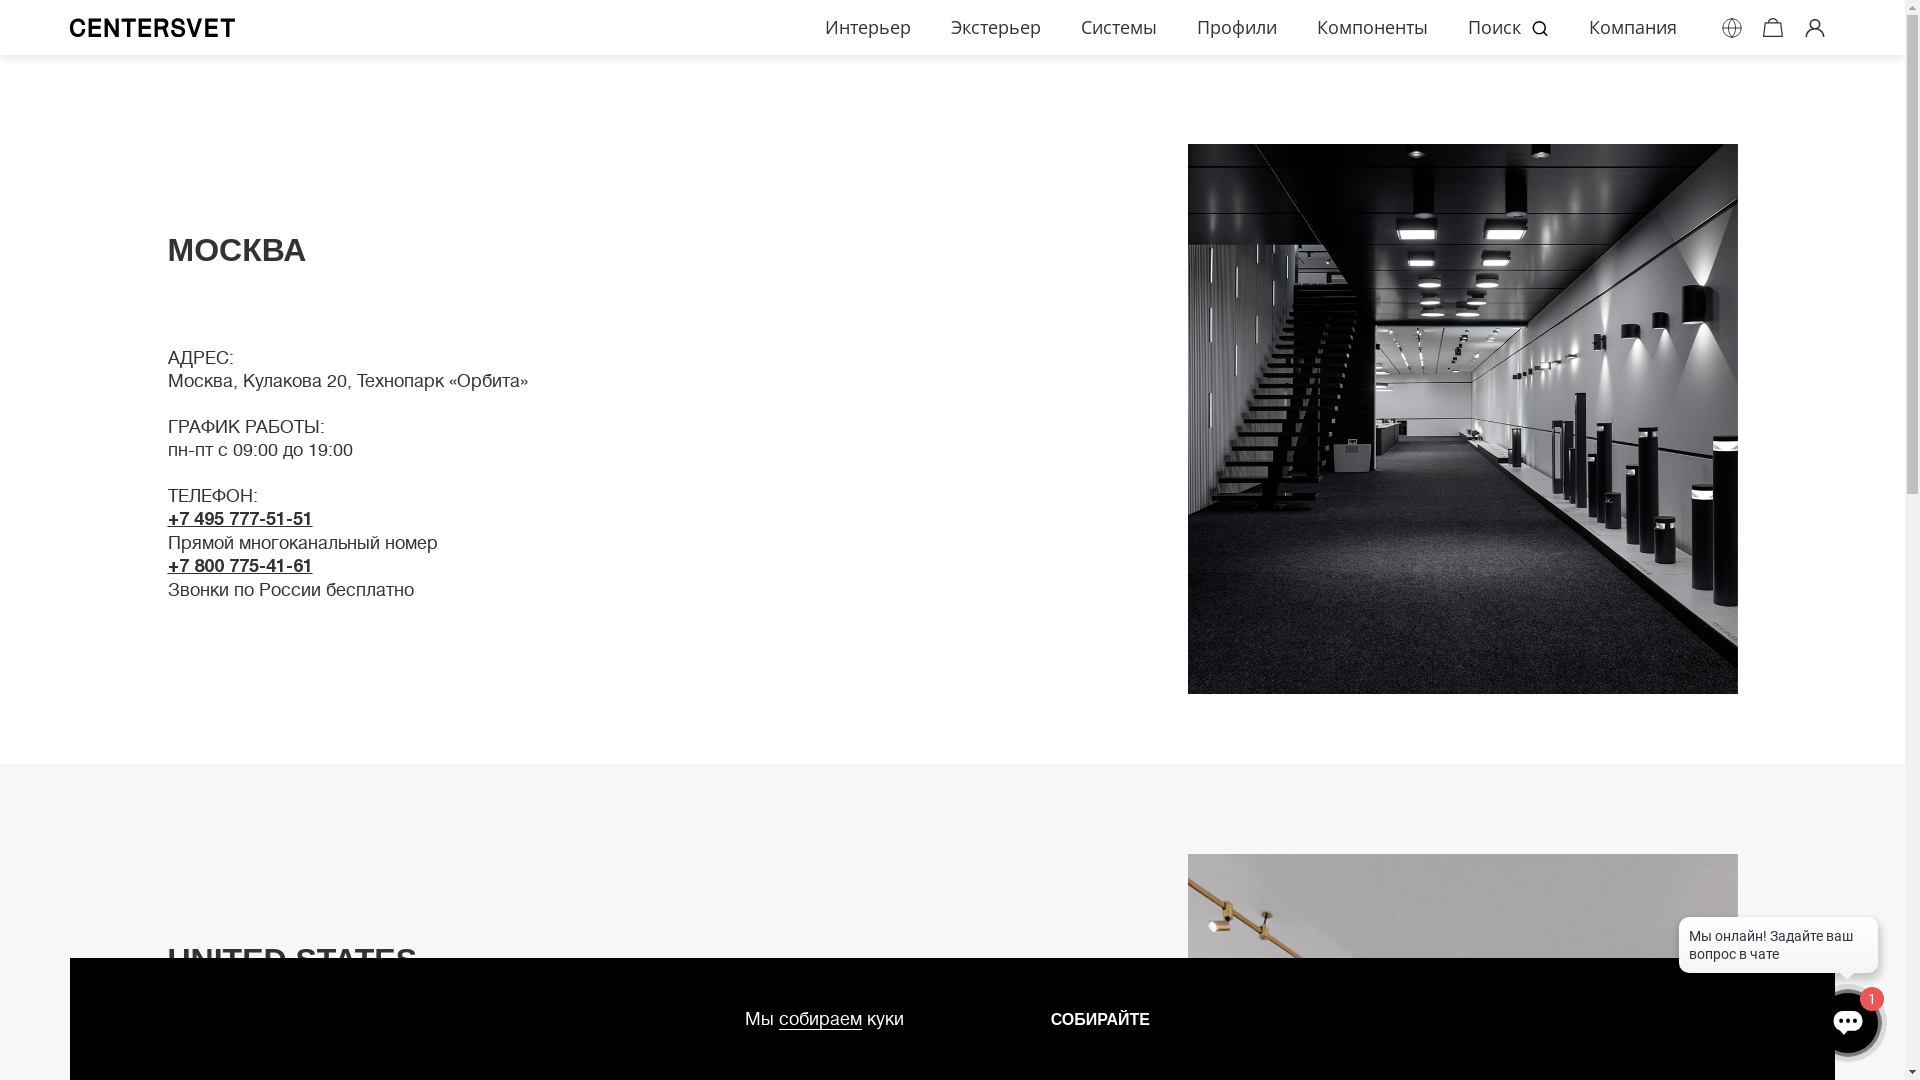 This screenshot has height=1080, width=1920. I want to click on Partner Portal, so click(1815, 27).